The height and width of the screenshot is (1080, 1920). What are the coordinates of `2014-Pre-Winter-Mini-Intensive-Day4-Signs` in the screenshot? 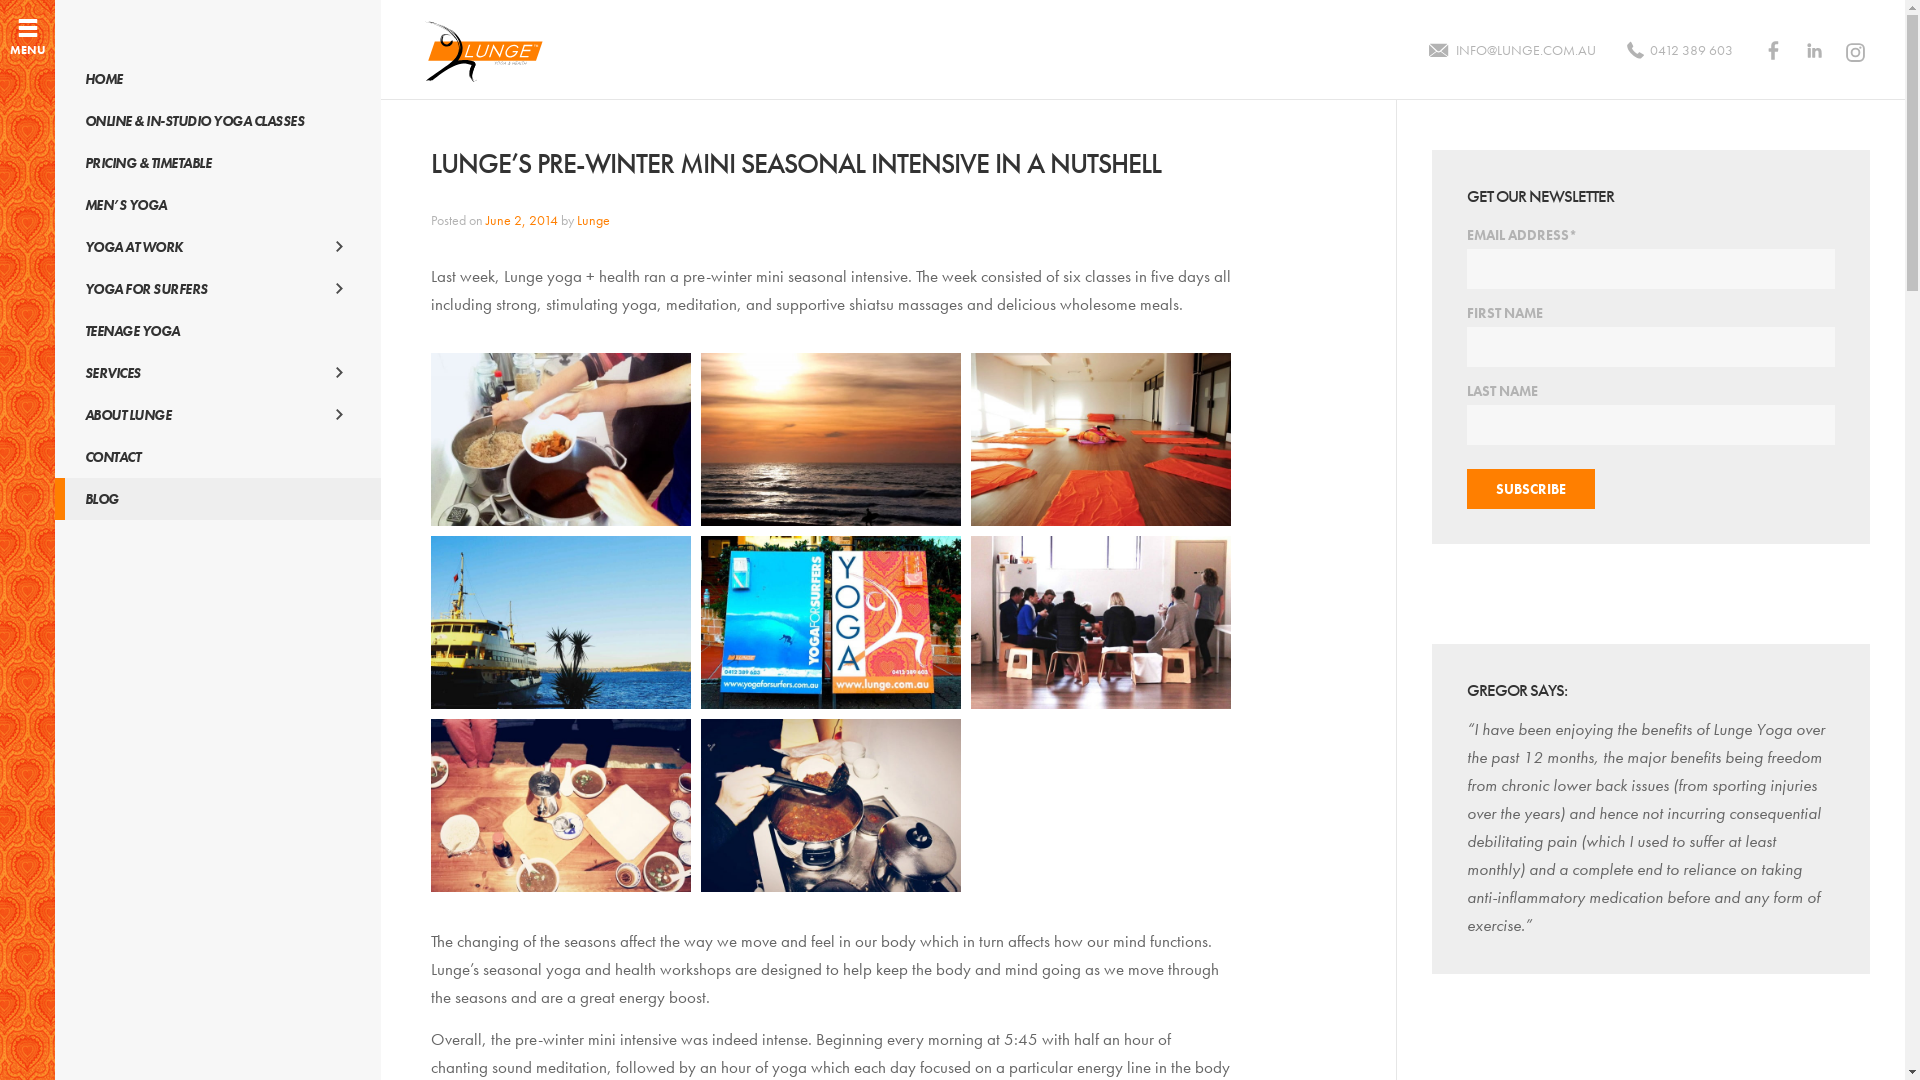 It's located at (831, 623).